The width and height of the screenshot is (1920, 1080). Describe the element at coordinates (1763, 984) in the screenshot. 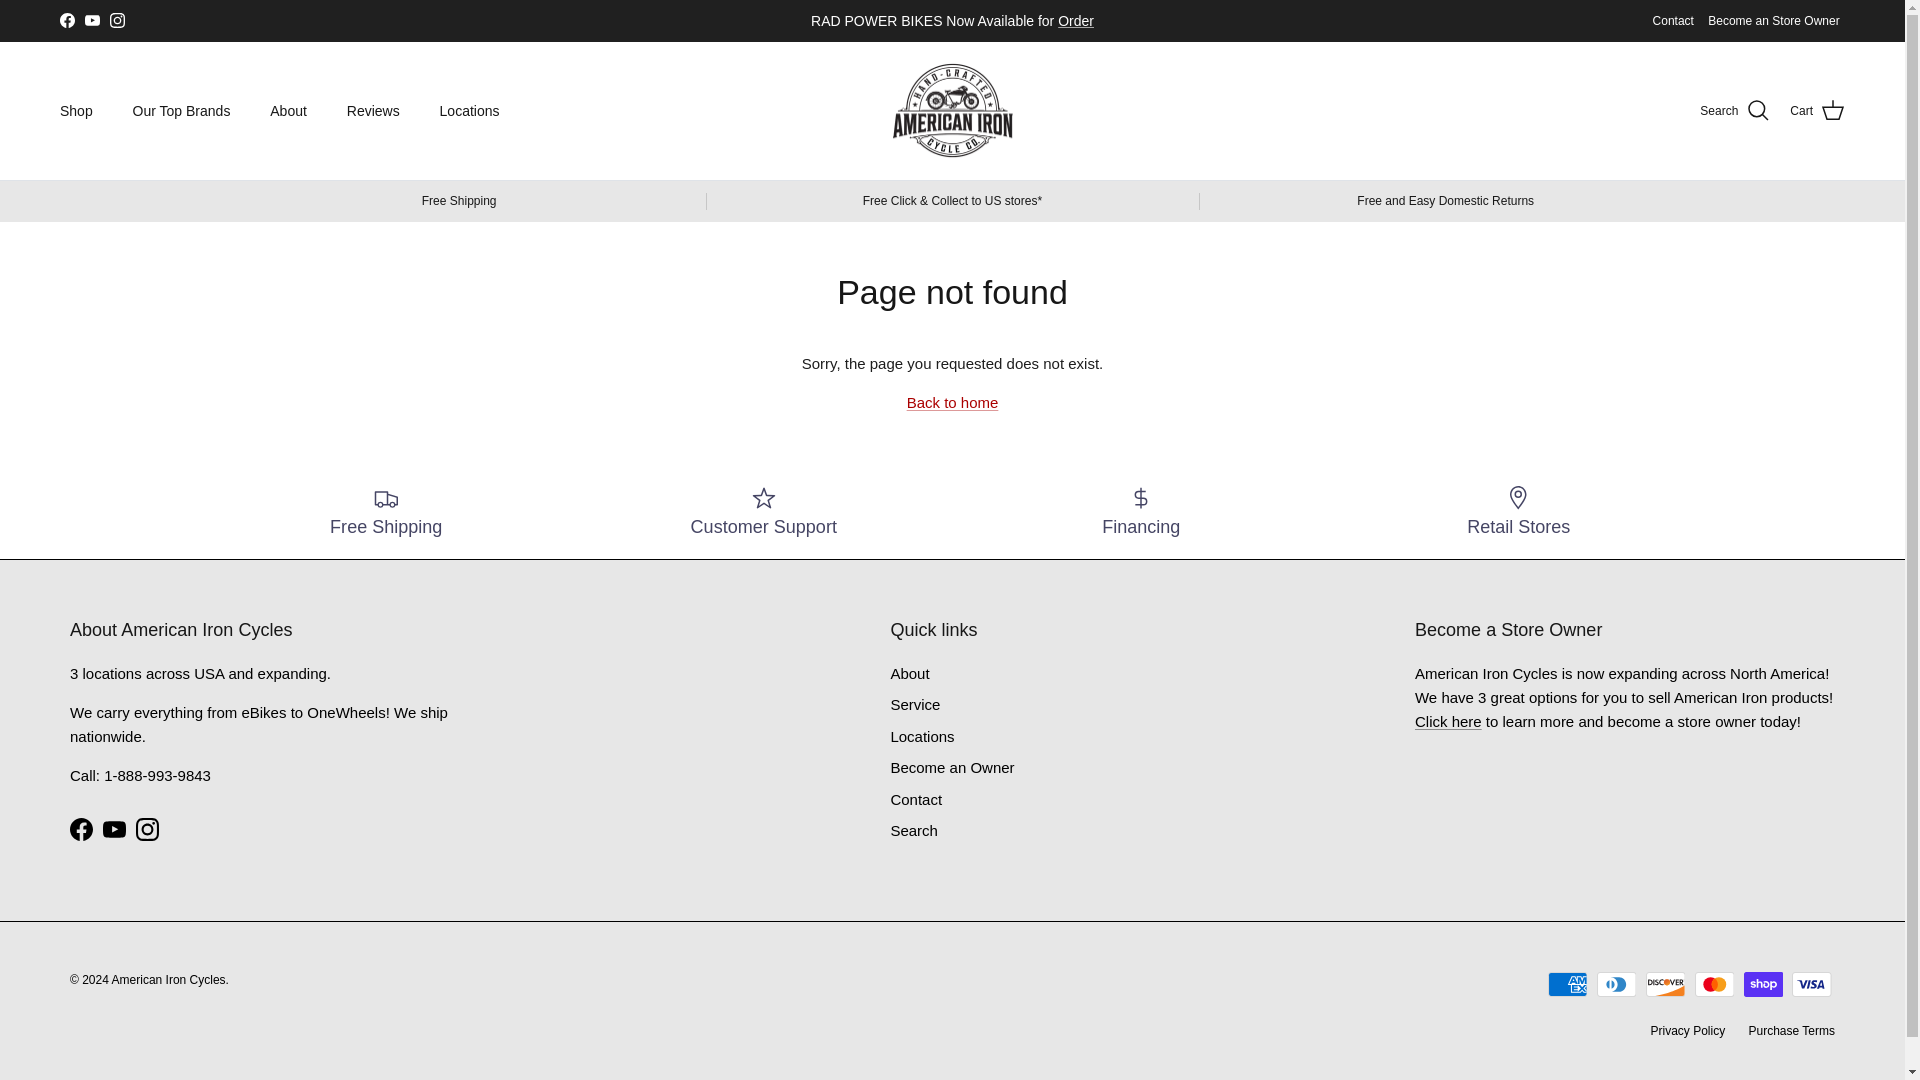

I see `Shop Pay` at that location.